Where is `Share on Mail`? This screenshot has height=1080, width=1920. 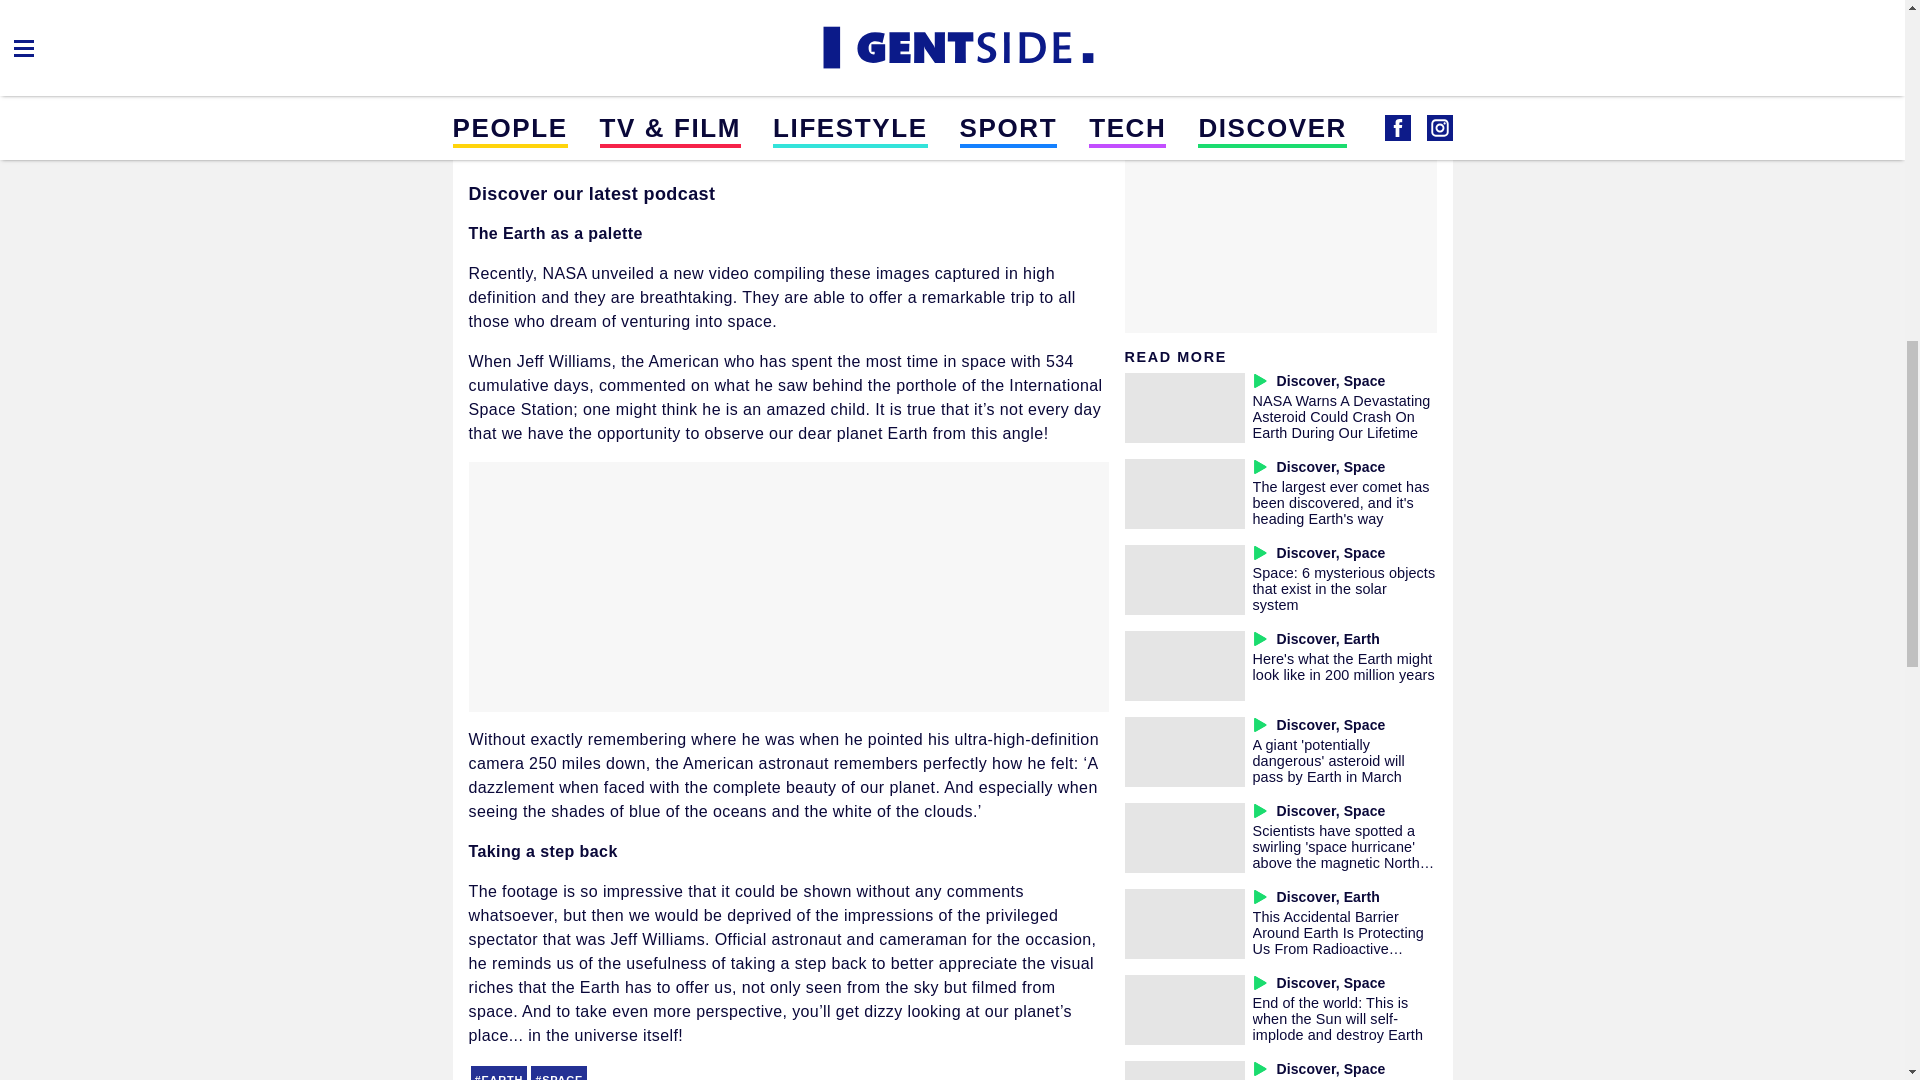
Share on Mail is located at coordinates (548, 15).